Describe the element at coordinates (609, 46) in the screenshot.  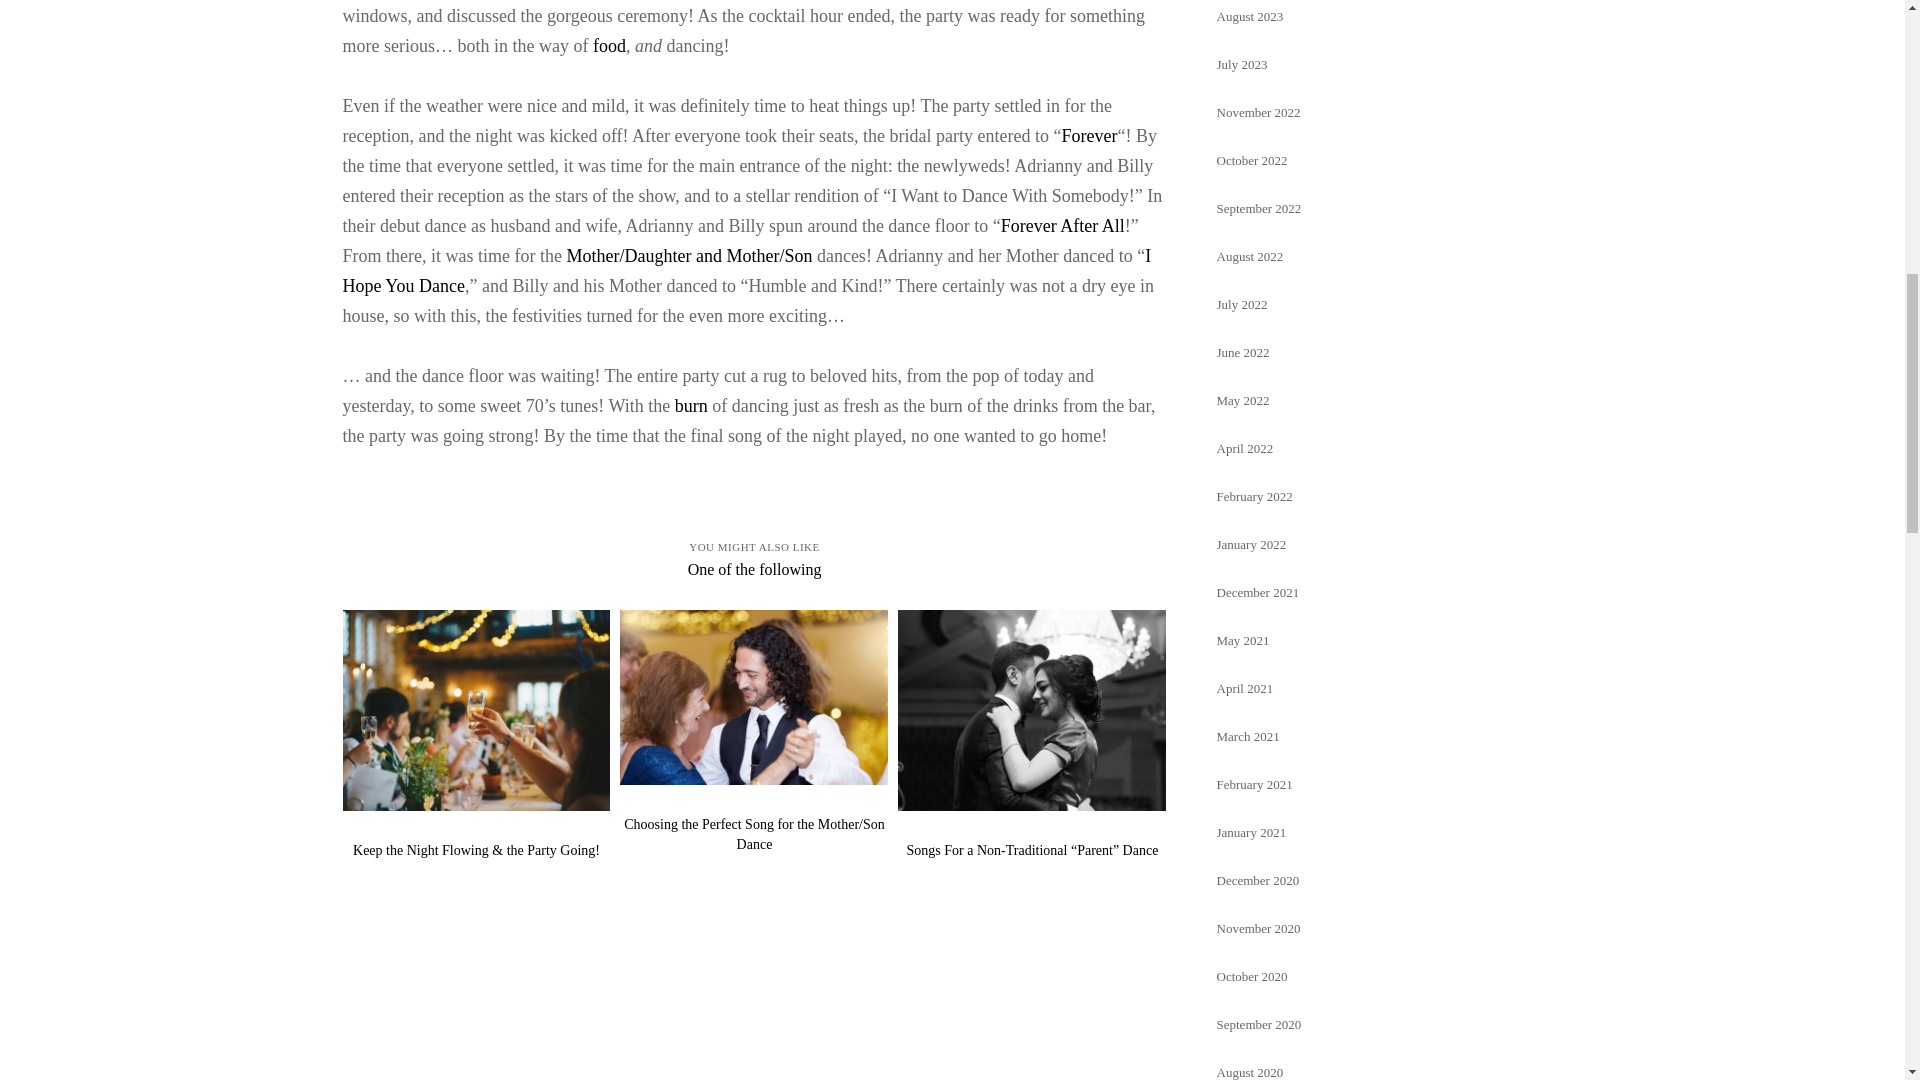
I see `food` at that location.